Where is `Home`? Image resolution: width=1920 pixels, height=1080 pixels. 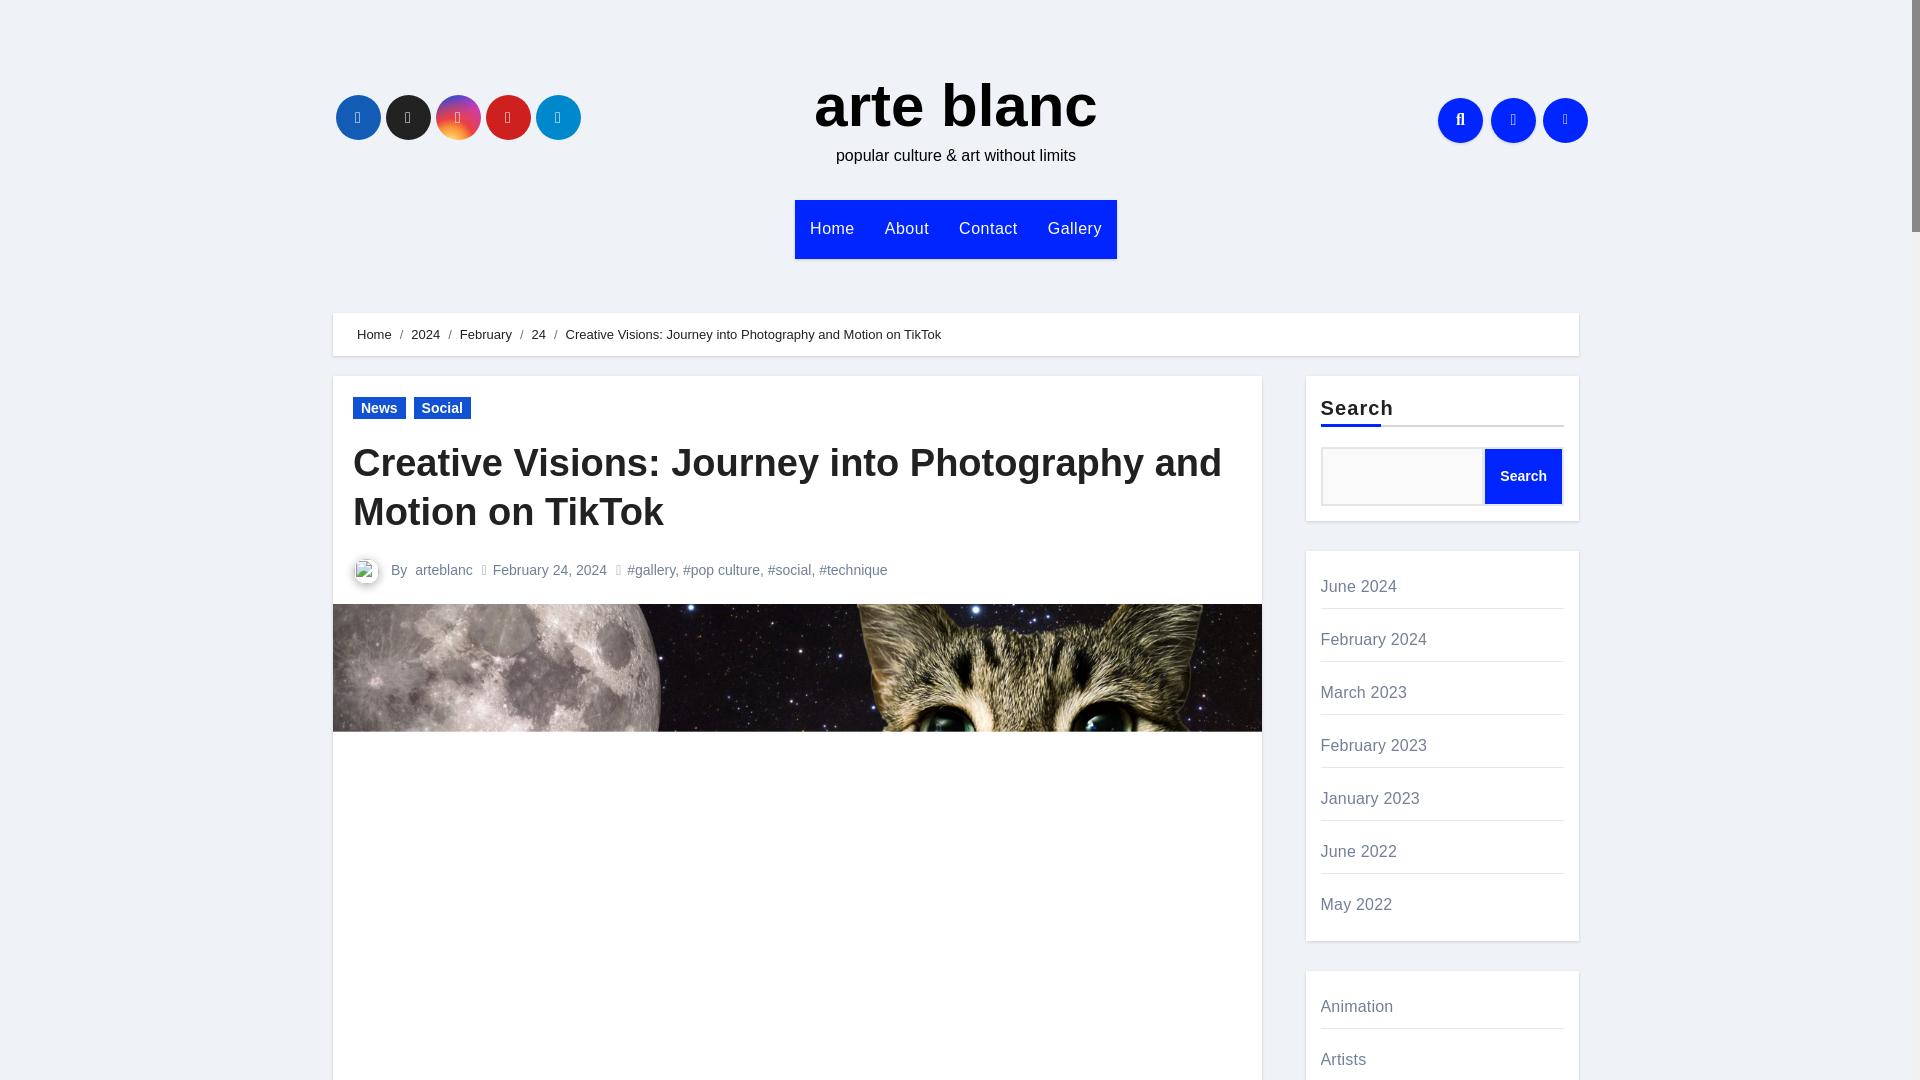
Home is located at coordinates (374, 334).